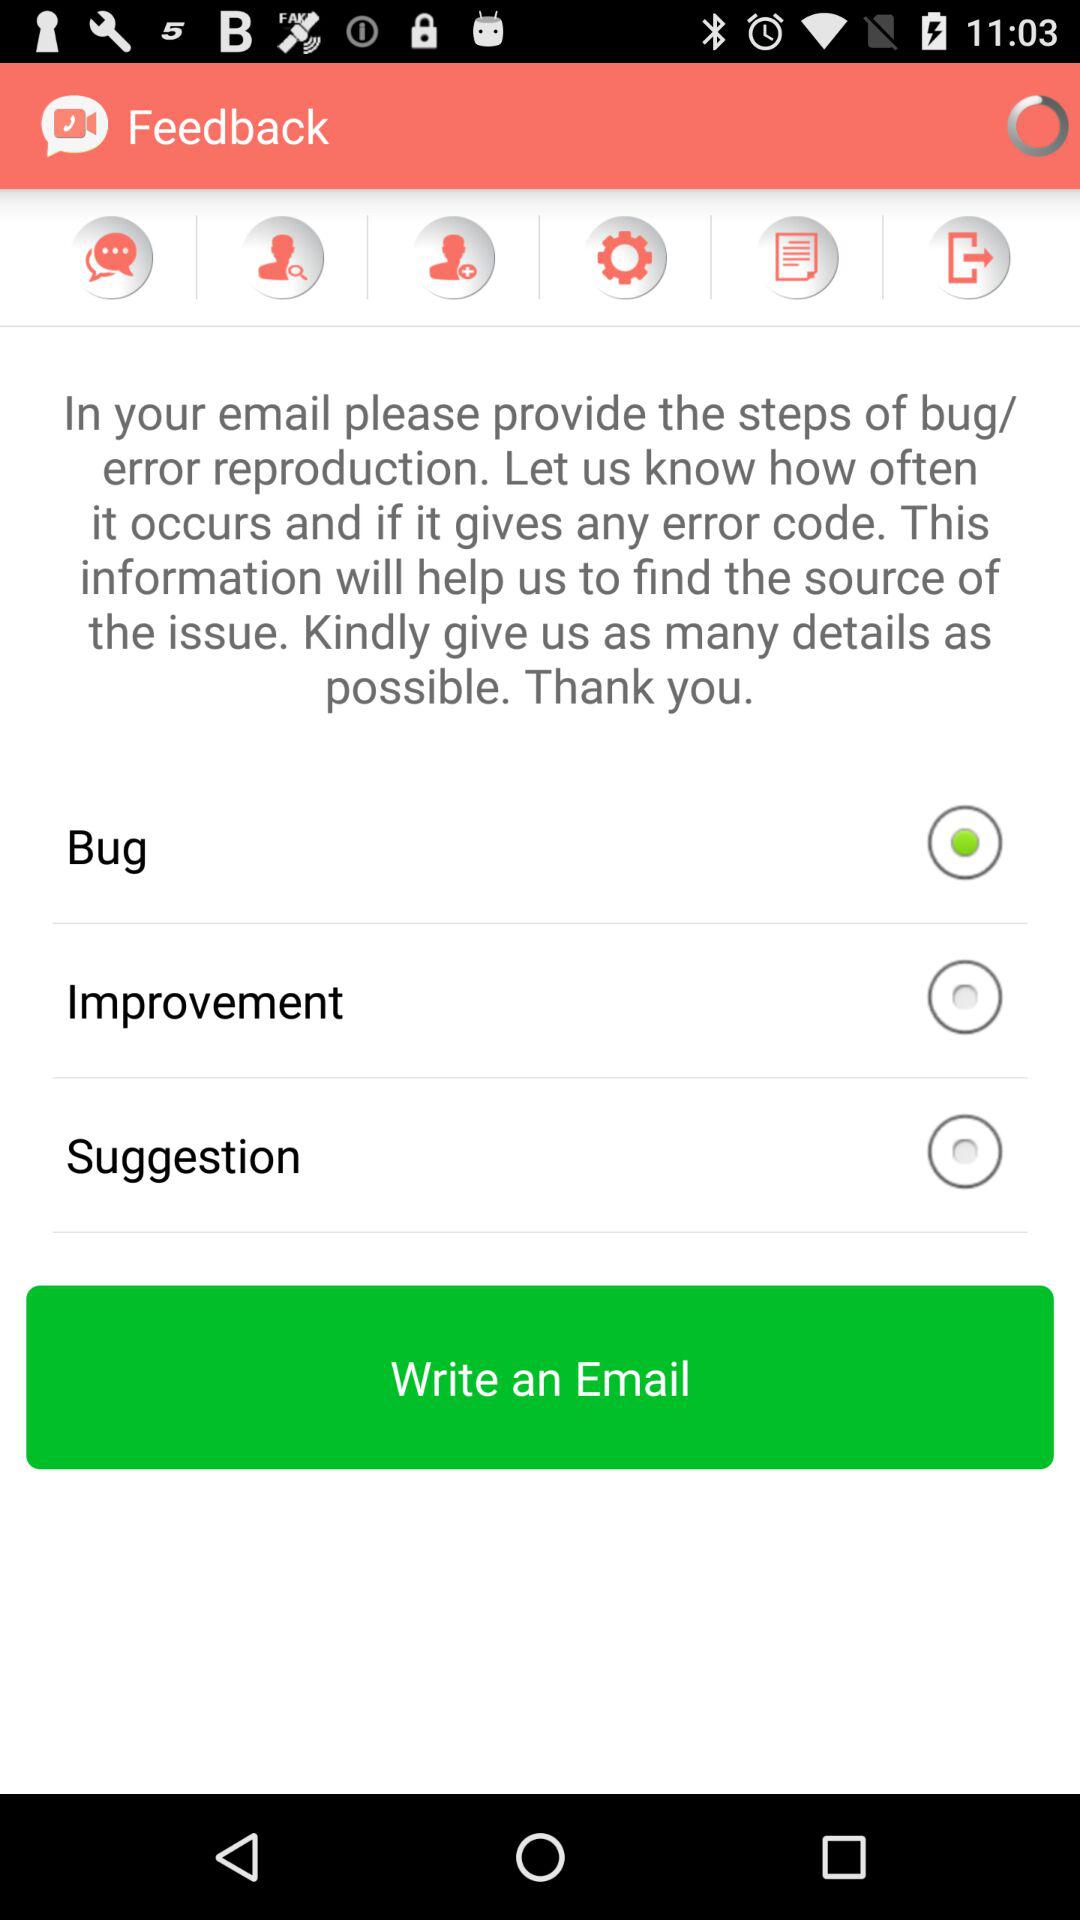 Image resolution: width=1080 pixels, height=1920 pixels. What do you see at coordinates (540, 1377) in the screenshot?
I see `choose write an email button` at bounding box center [540, 1377].